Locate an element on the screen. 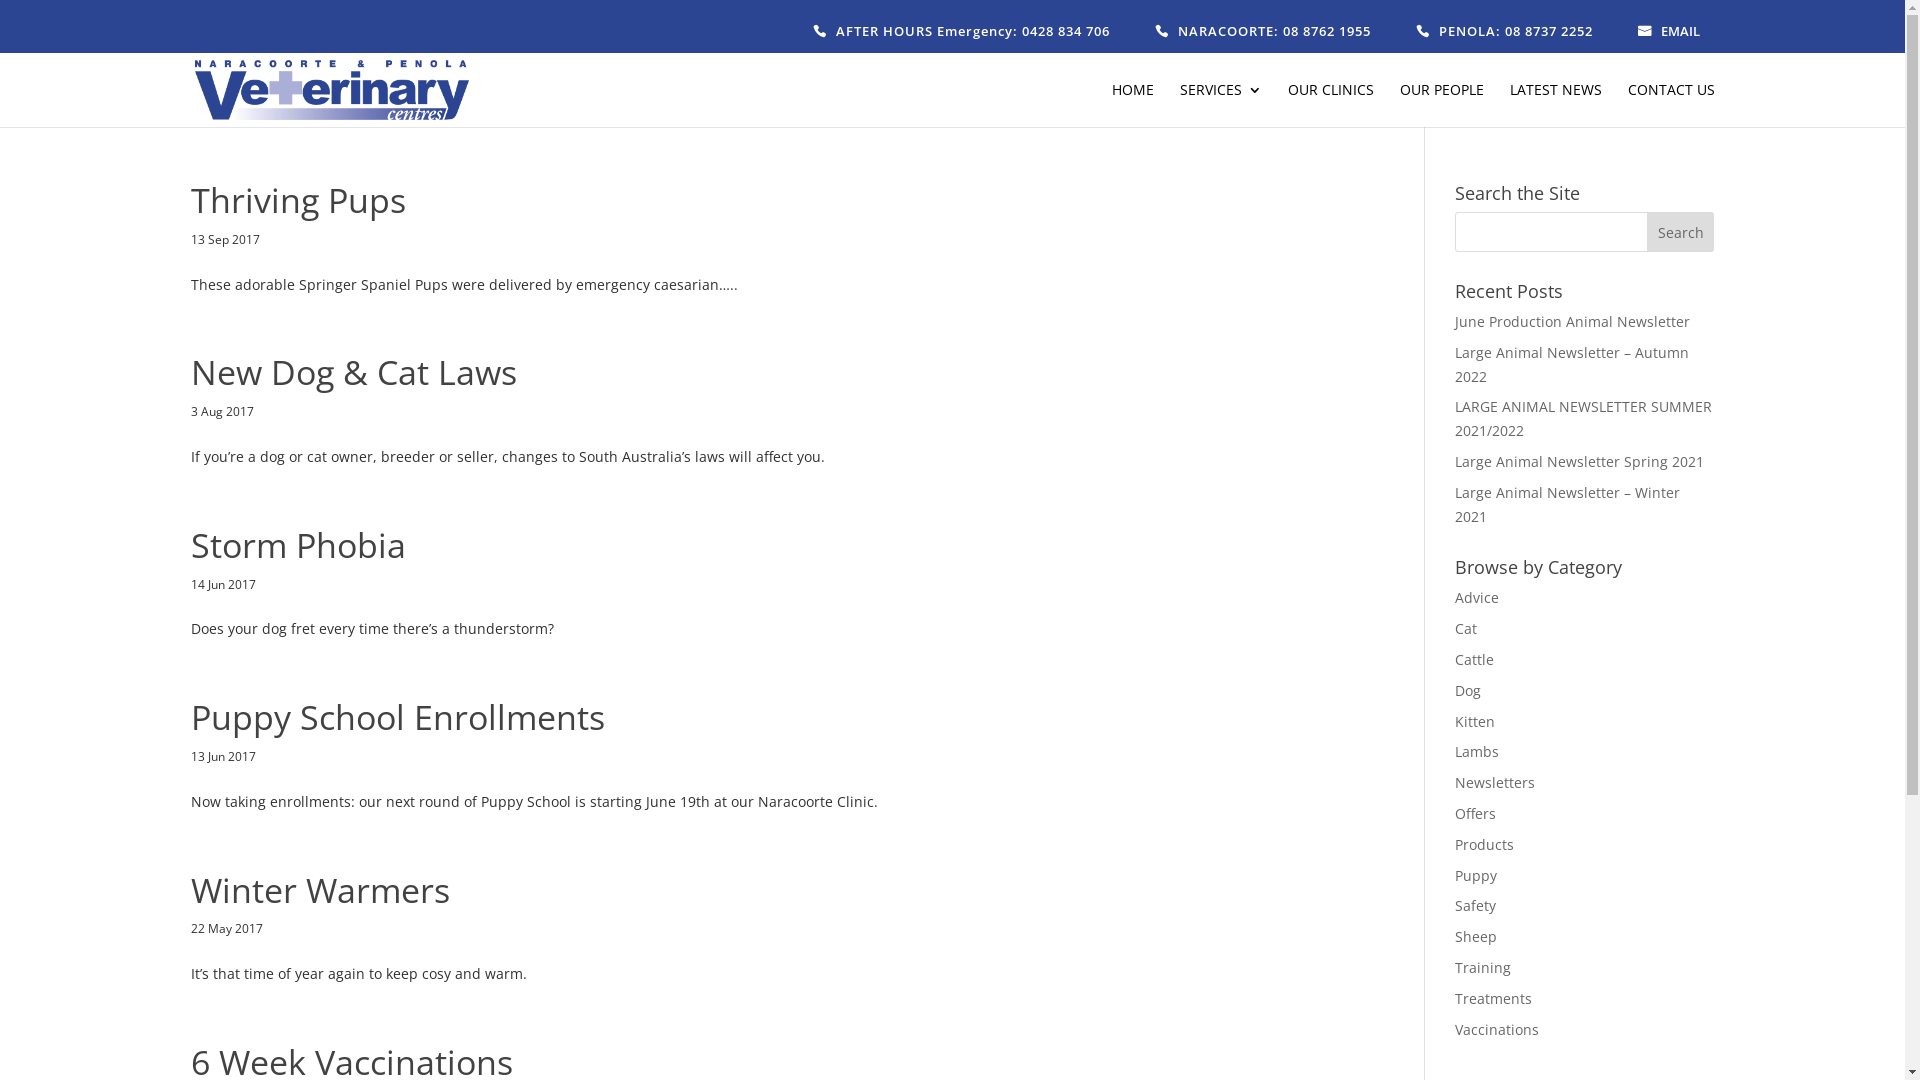 This screenshot has width=1920, height=1080. Search is located at coordinates (1681, 232).